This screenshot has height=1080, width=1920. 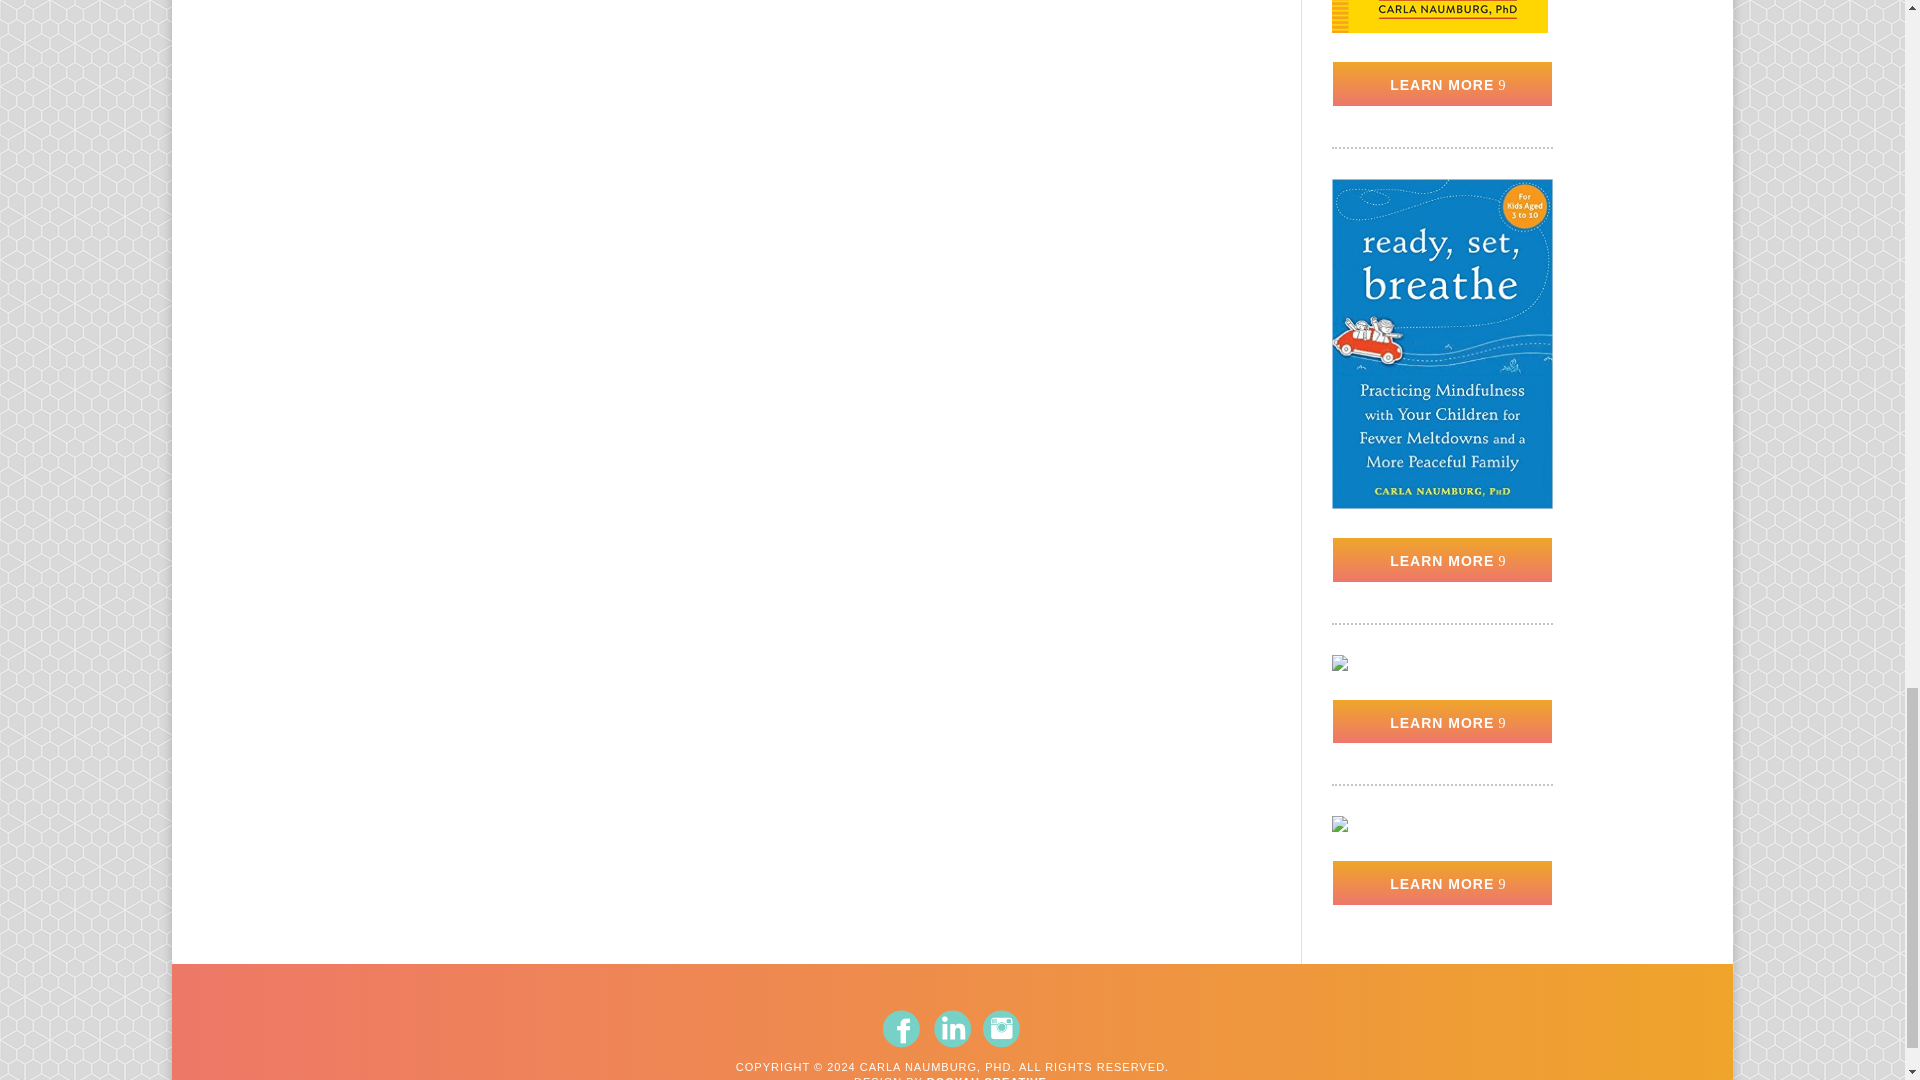 I want to click on LEARN MORE, so click(x=1442, y=560).